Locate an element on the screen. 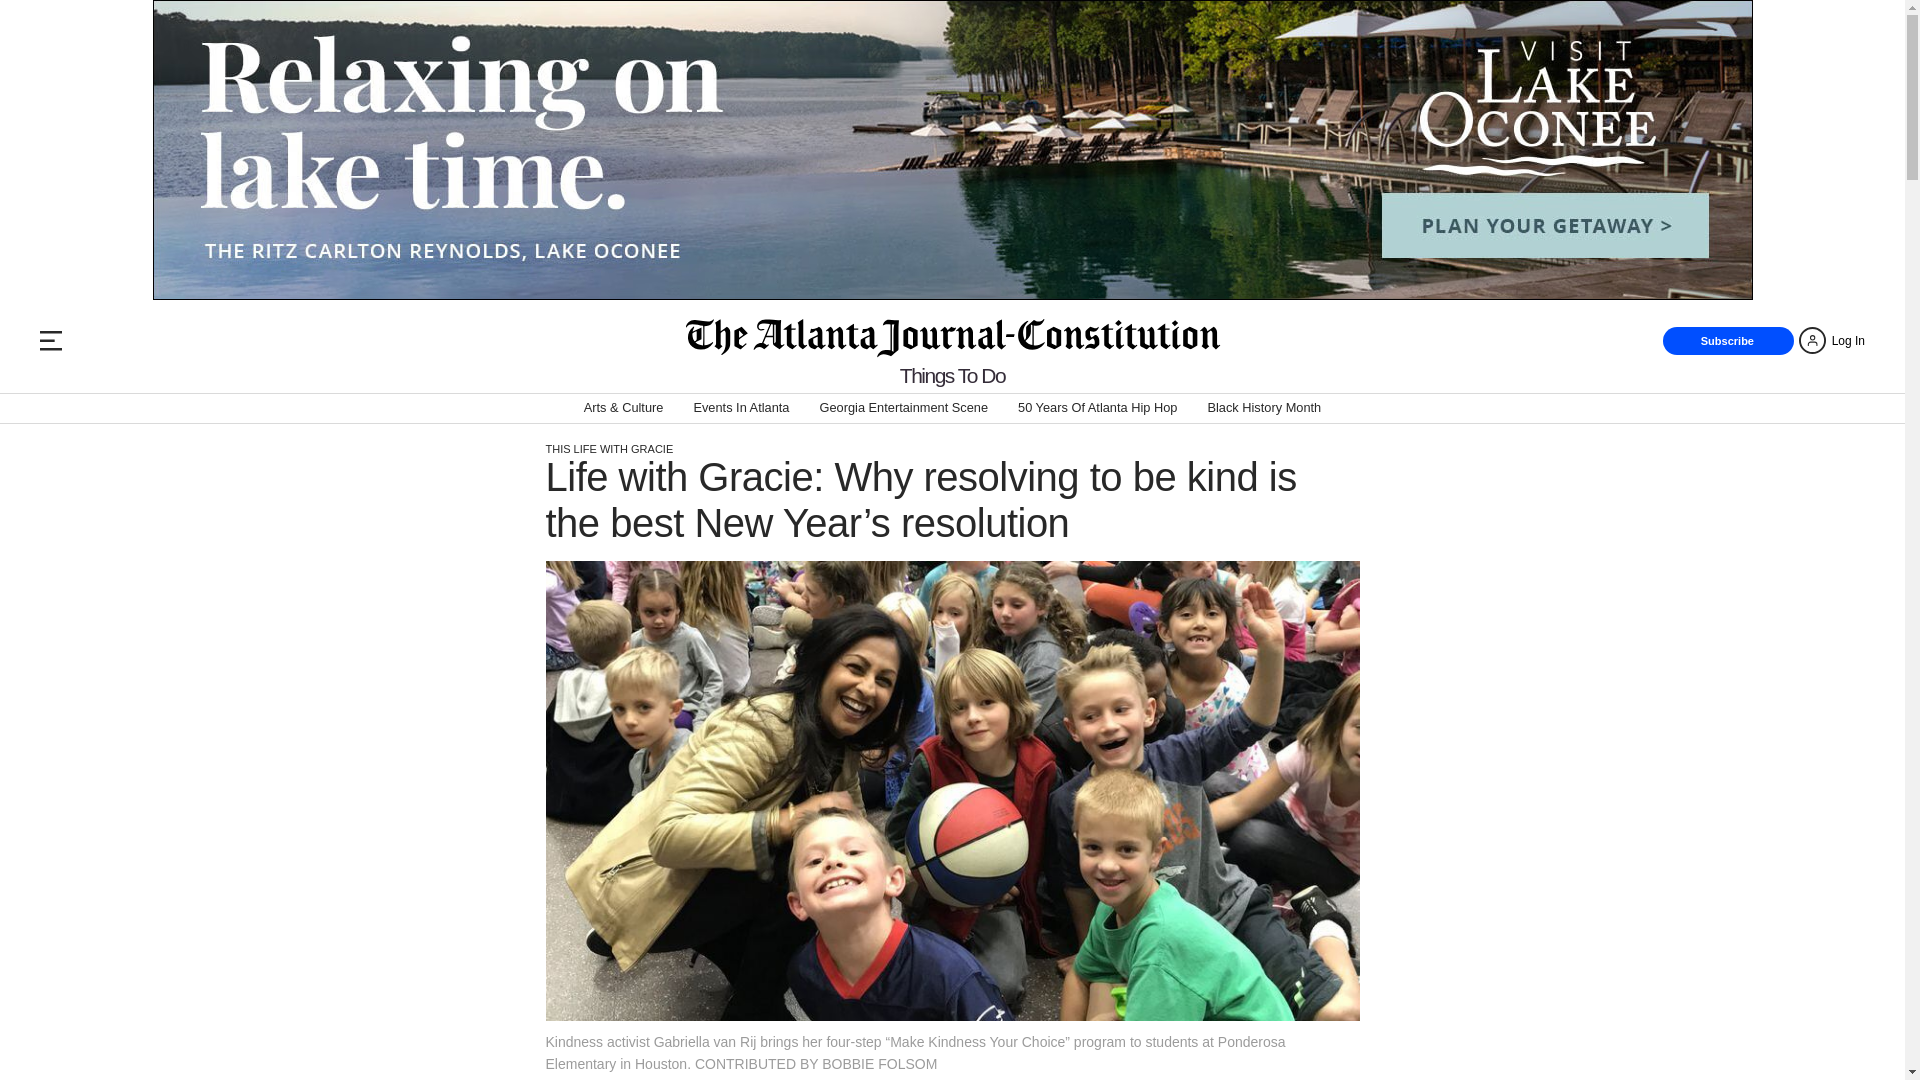  Georgia Entertainment Scene is located at coordinates (904, 408).